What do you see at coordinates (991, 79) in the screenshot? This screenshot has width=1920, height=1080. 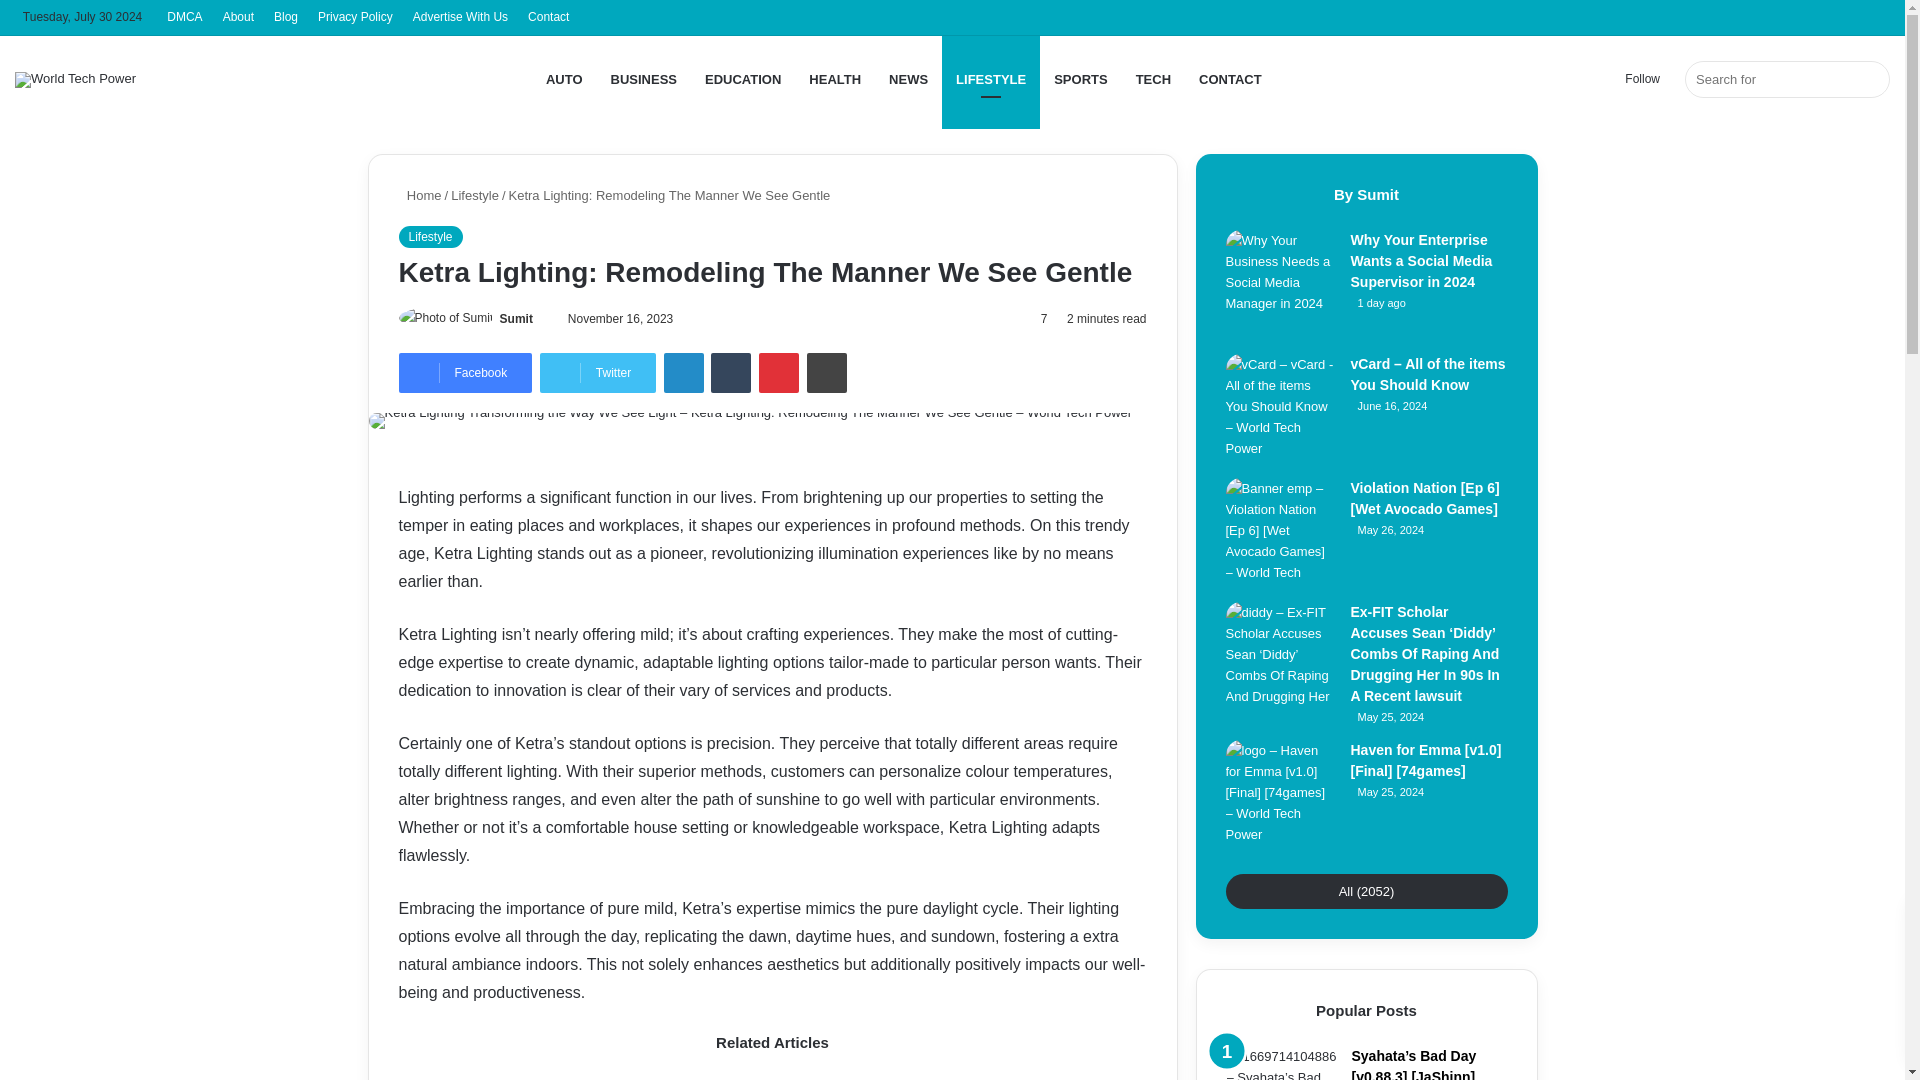 I see `LIFESTYLE` at bounding box center [991, 79].